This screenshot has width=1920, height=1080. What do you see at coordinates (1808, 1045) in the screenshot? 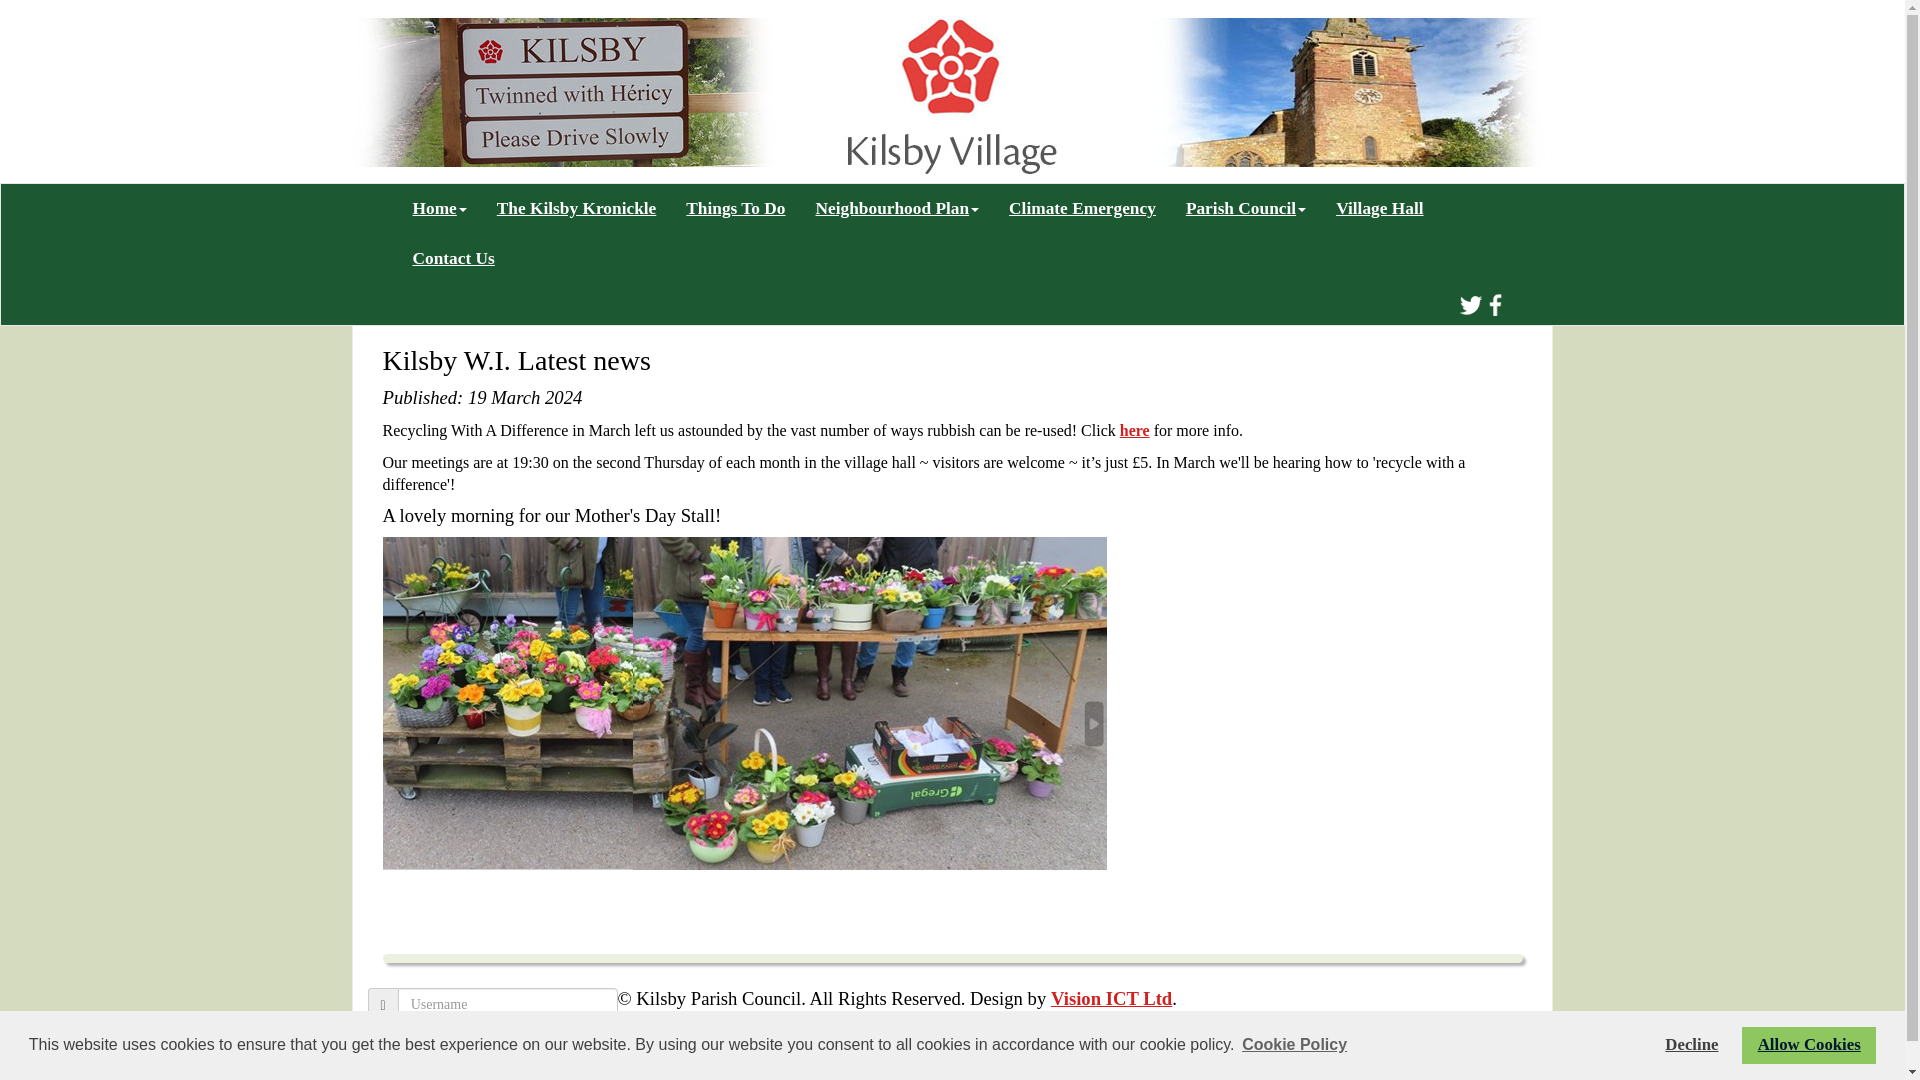
I see `Allow Cookies` at bounding box center [1808, 1045].